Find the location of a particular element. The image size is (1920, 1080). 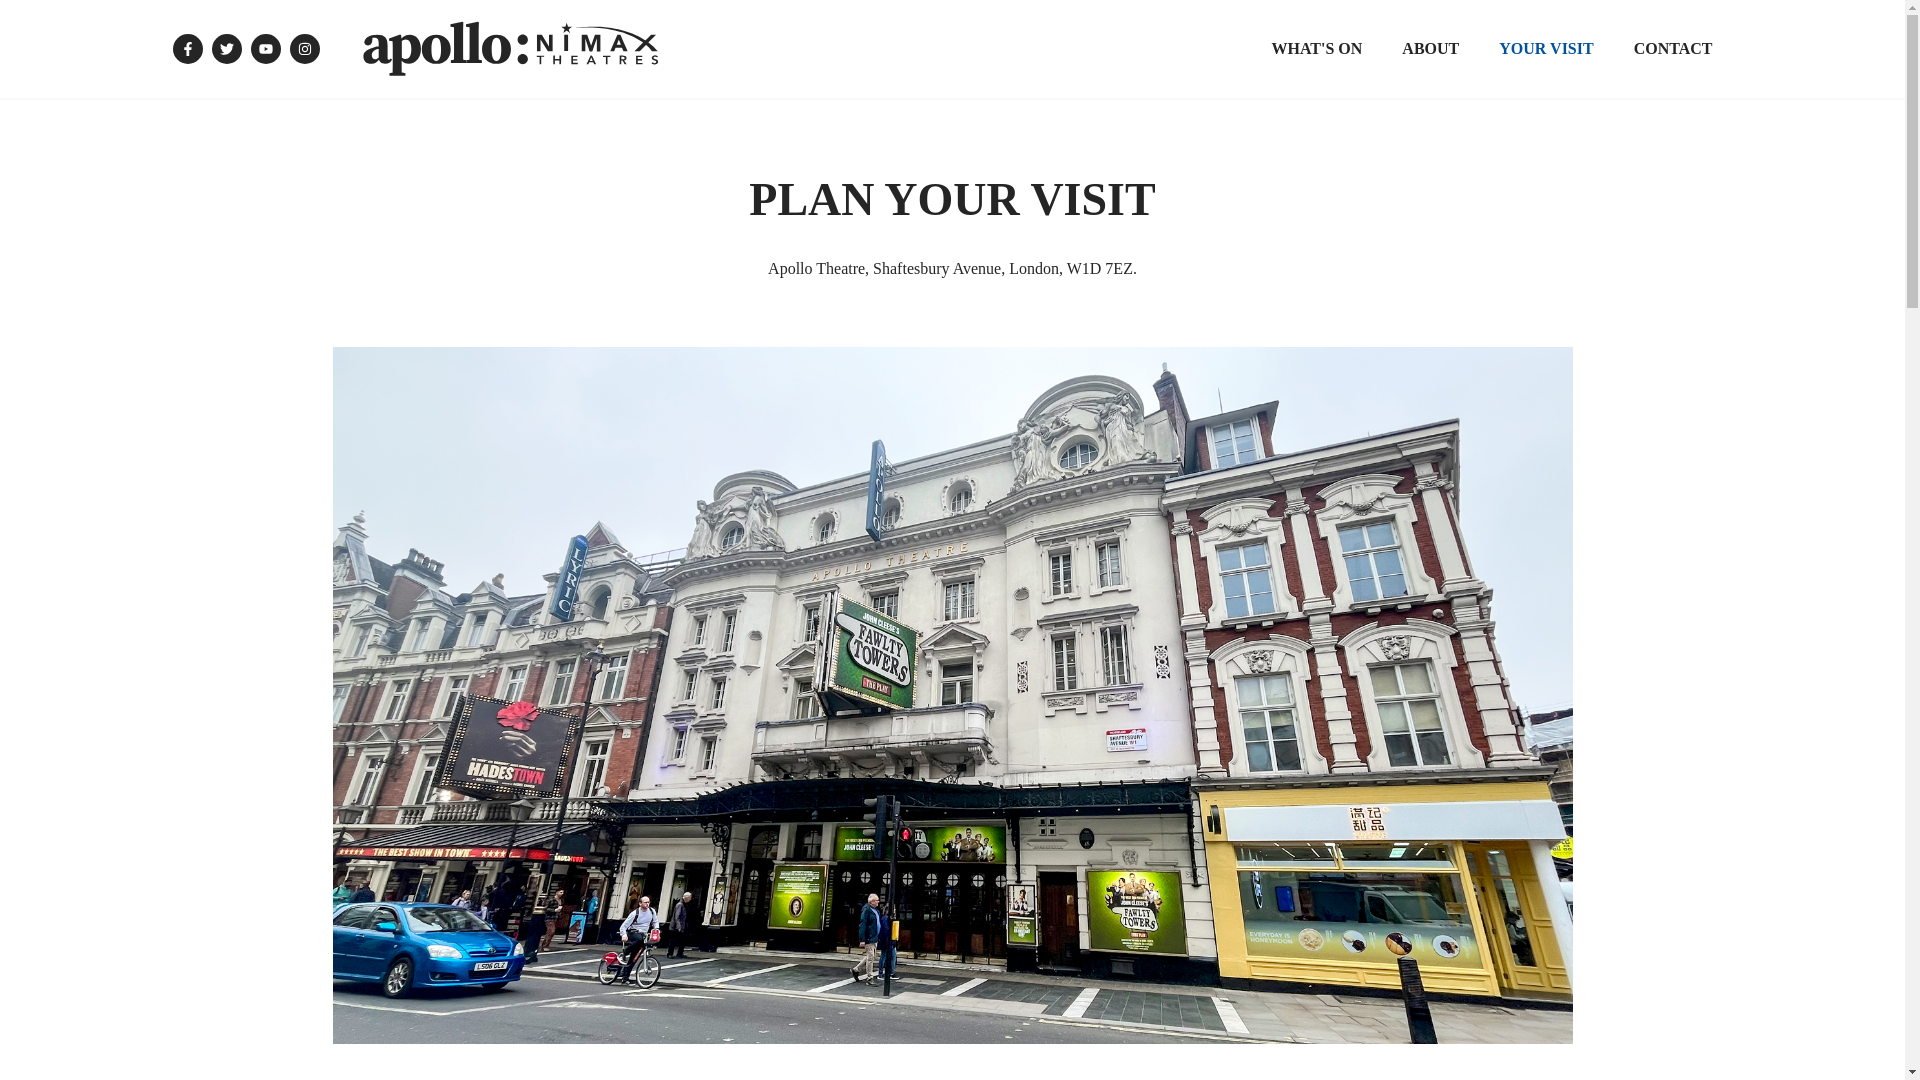

YOUR VISIT is located at coordinates (1545, 48).